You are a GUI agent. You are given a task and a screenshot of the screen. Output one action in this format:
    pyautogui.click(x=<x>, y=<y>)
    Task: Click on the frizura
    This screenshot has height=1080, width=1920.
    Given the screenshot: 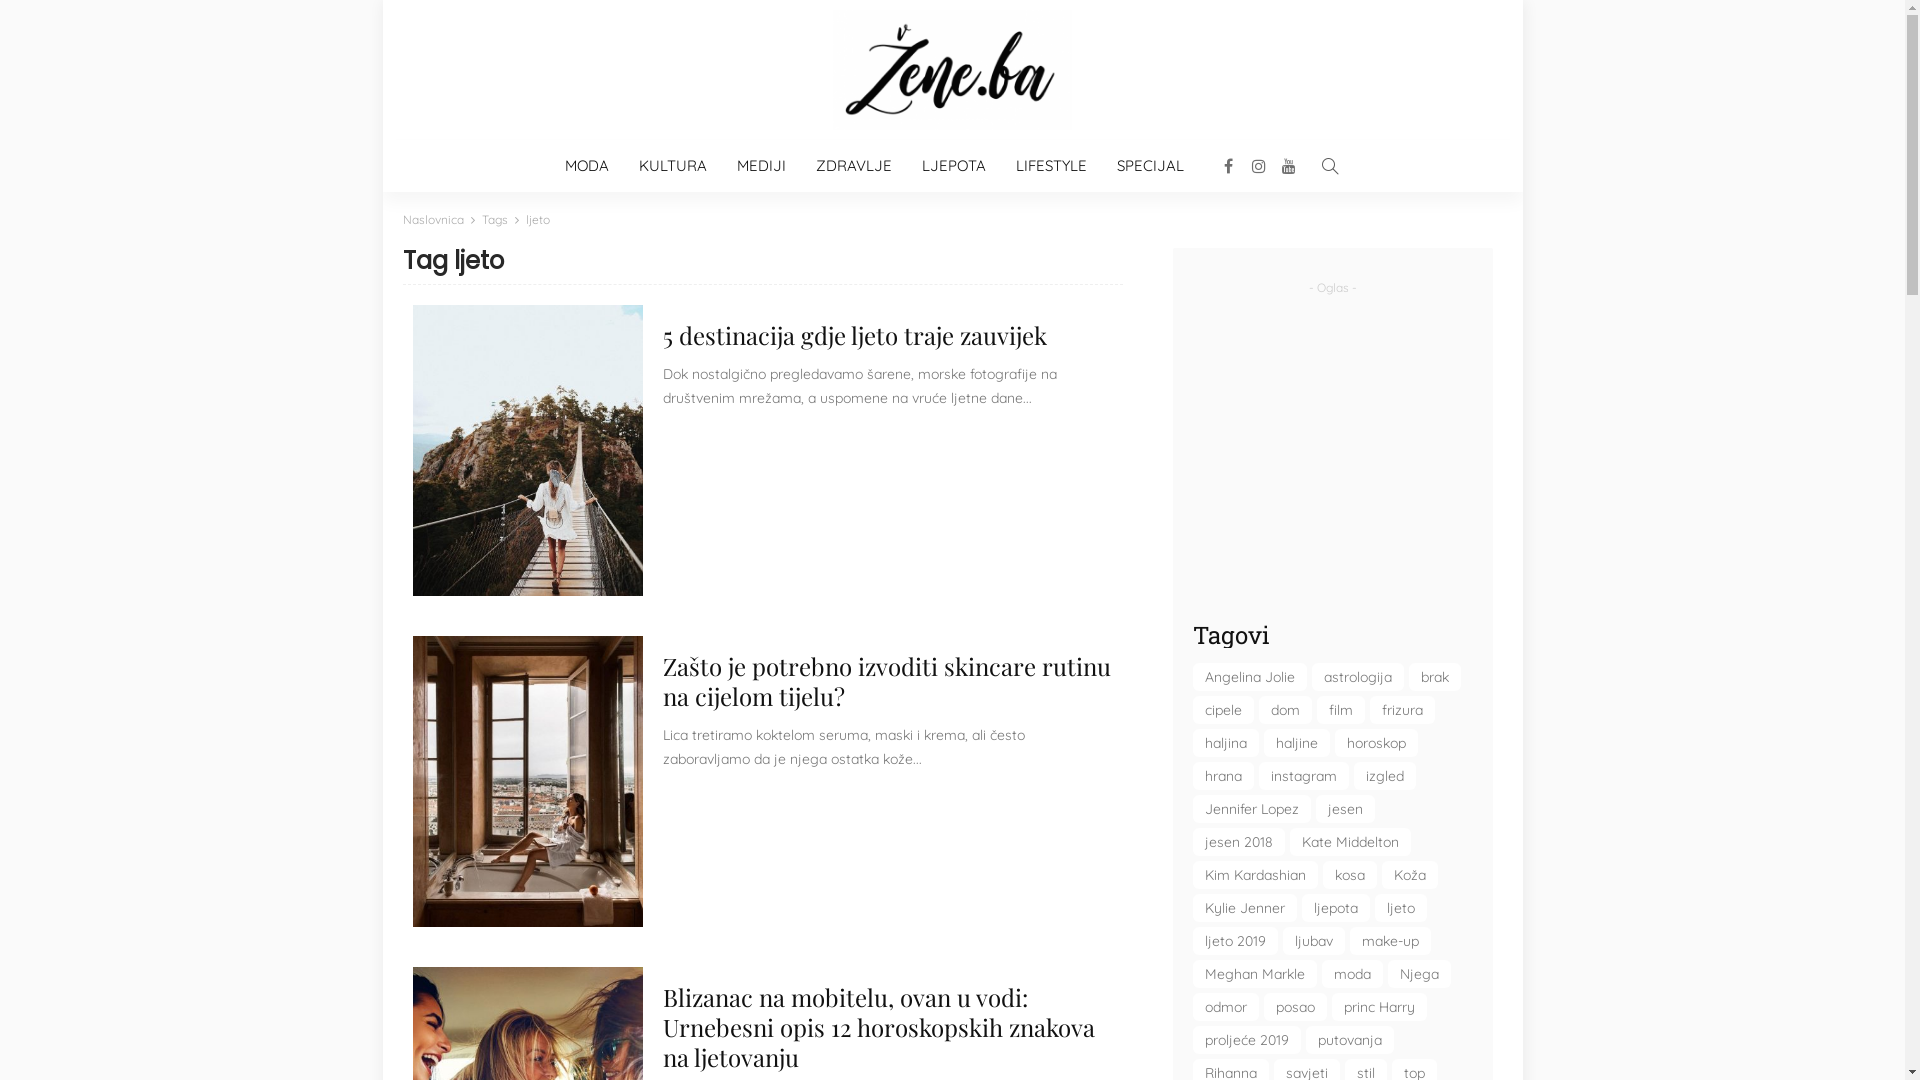 What is the action you would take?
    pyautogui.click(x=1402, y=710)
    